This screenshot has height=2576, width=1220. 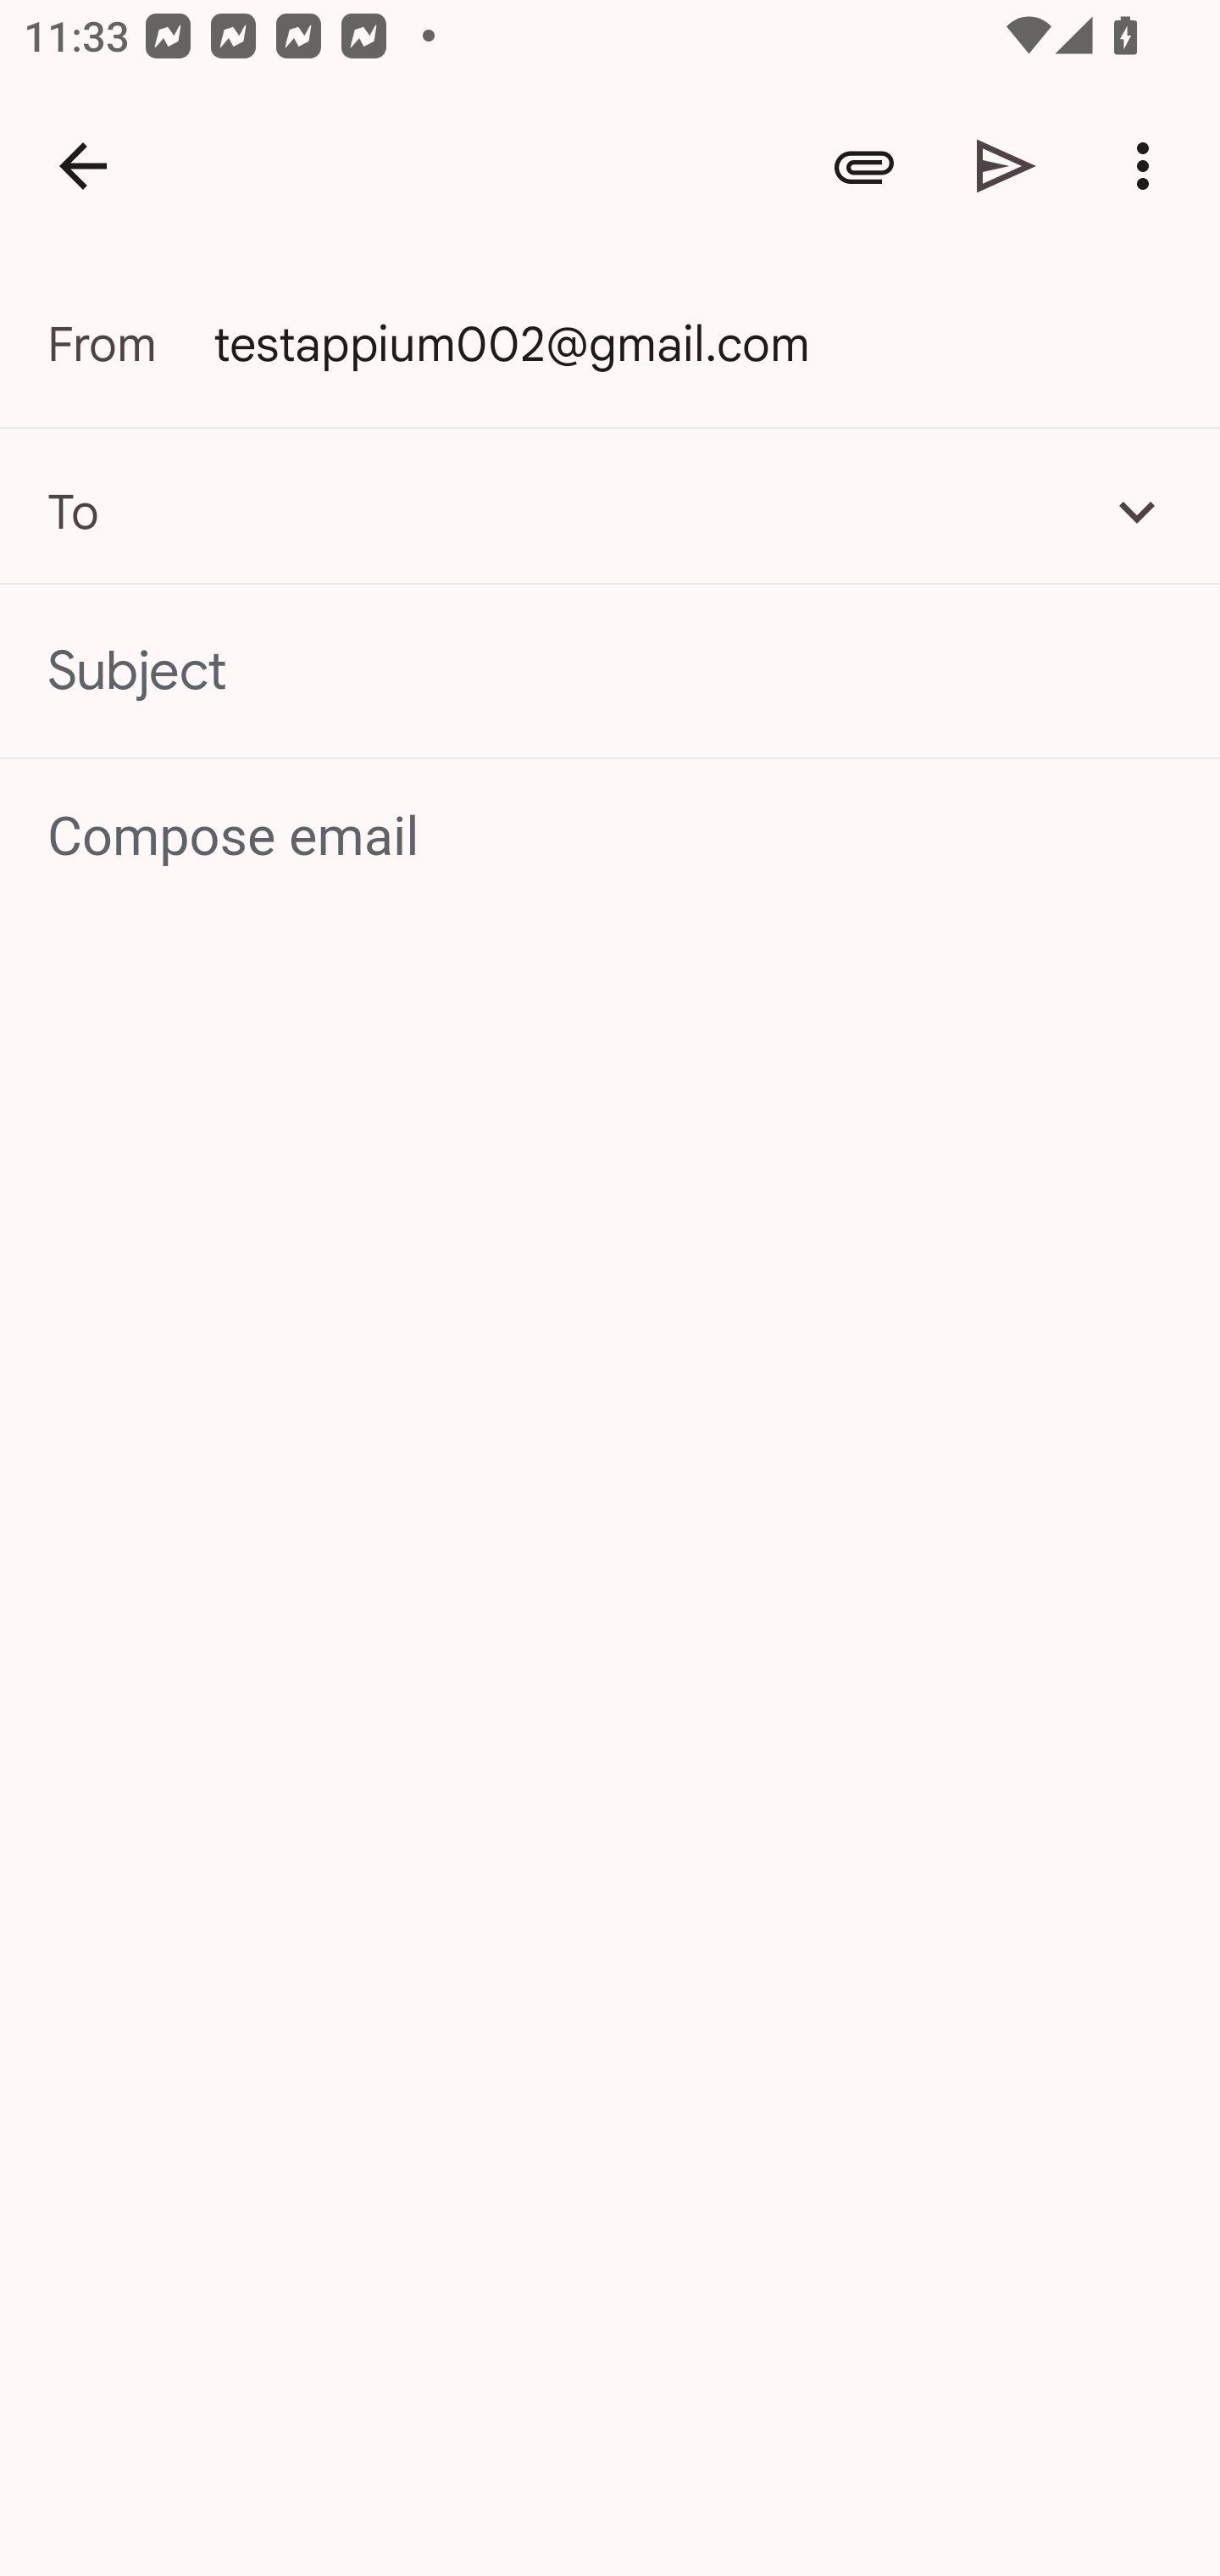 I want to click on More options, so click(x=1149, y=166).